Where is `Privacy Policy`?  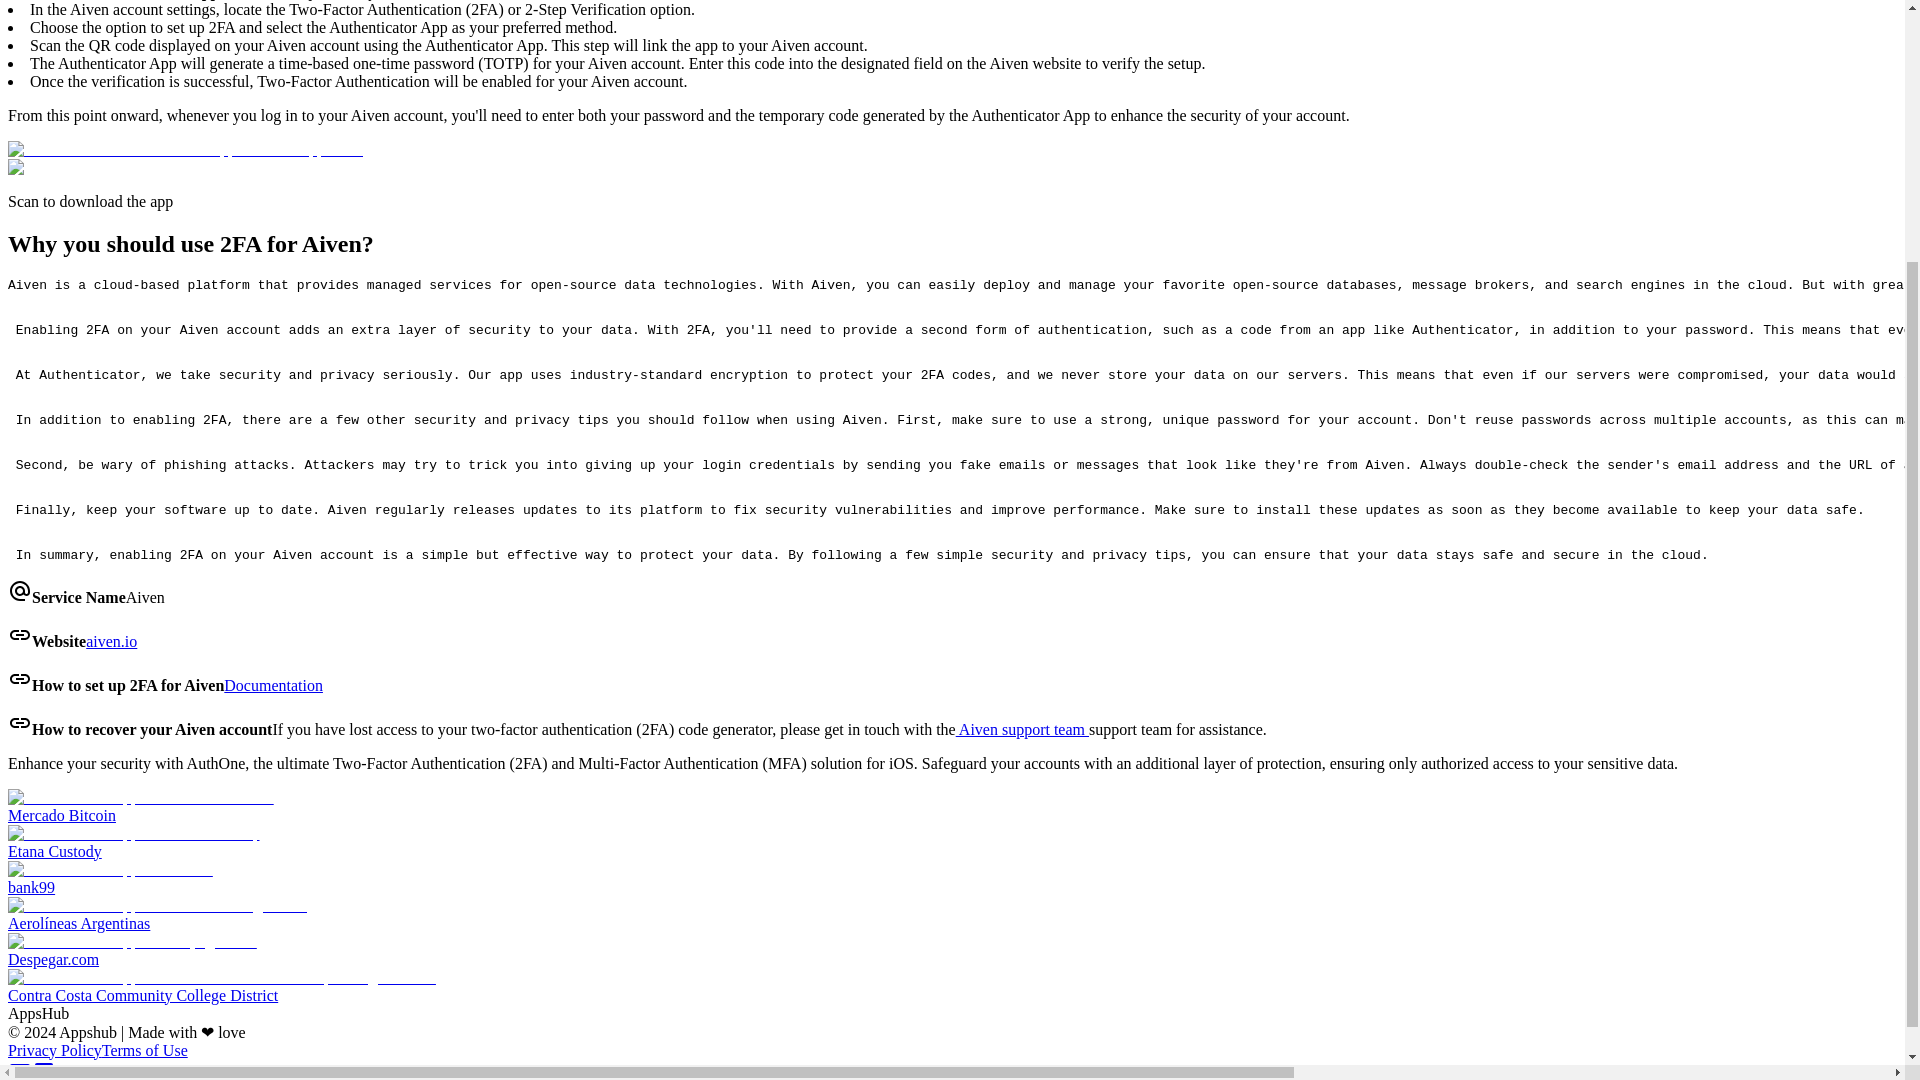
Privacy Policy is located at coordinates (54, 1050).